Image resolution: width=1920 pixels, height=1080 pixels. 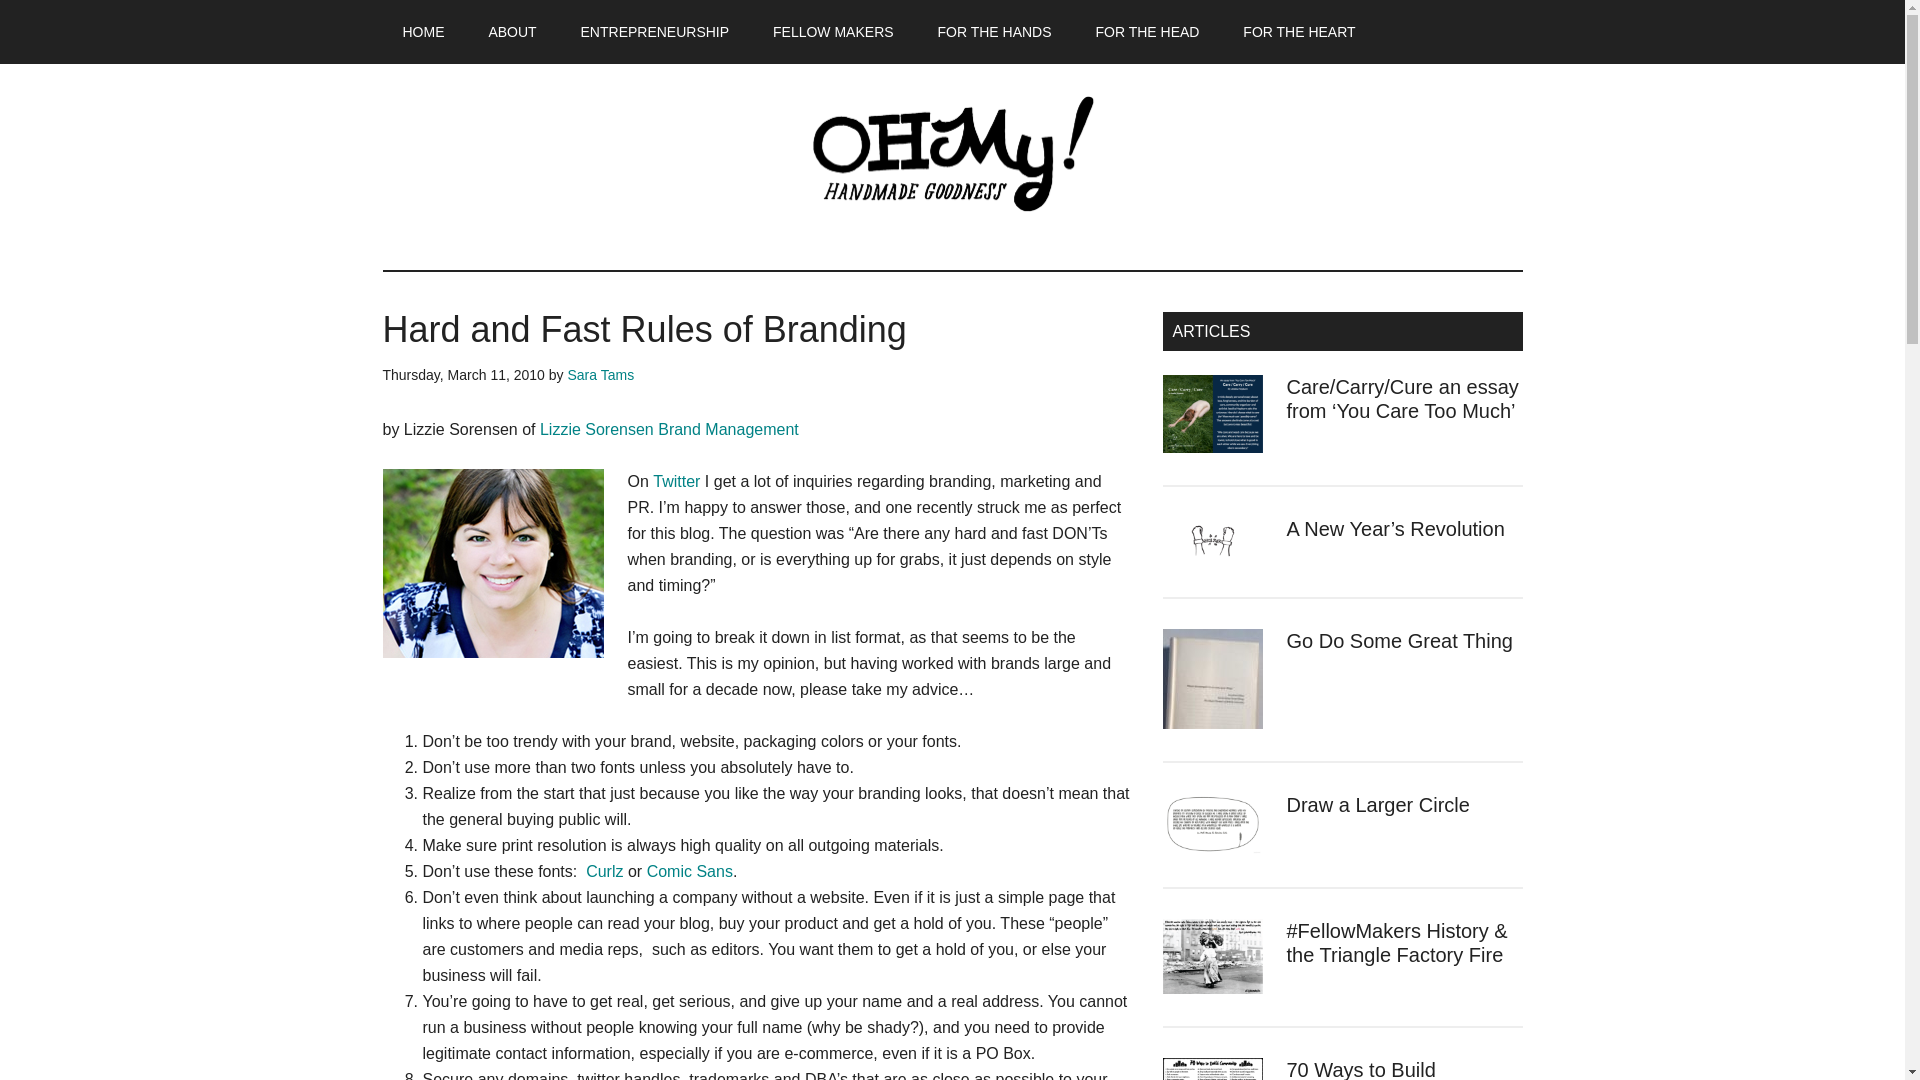 What do you see at coordinates (423, 32) in the screenshot?
I see `HOME` at bounding box center [423, 32].